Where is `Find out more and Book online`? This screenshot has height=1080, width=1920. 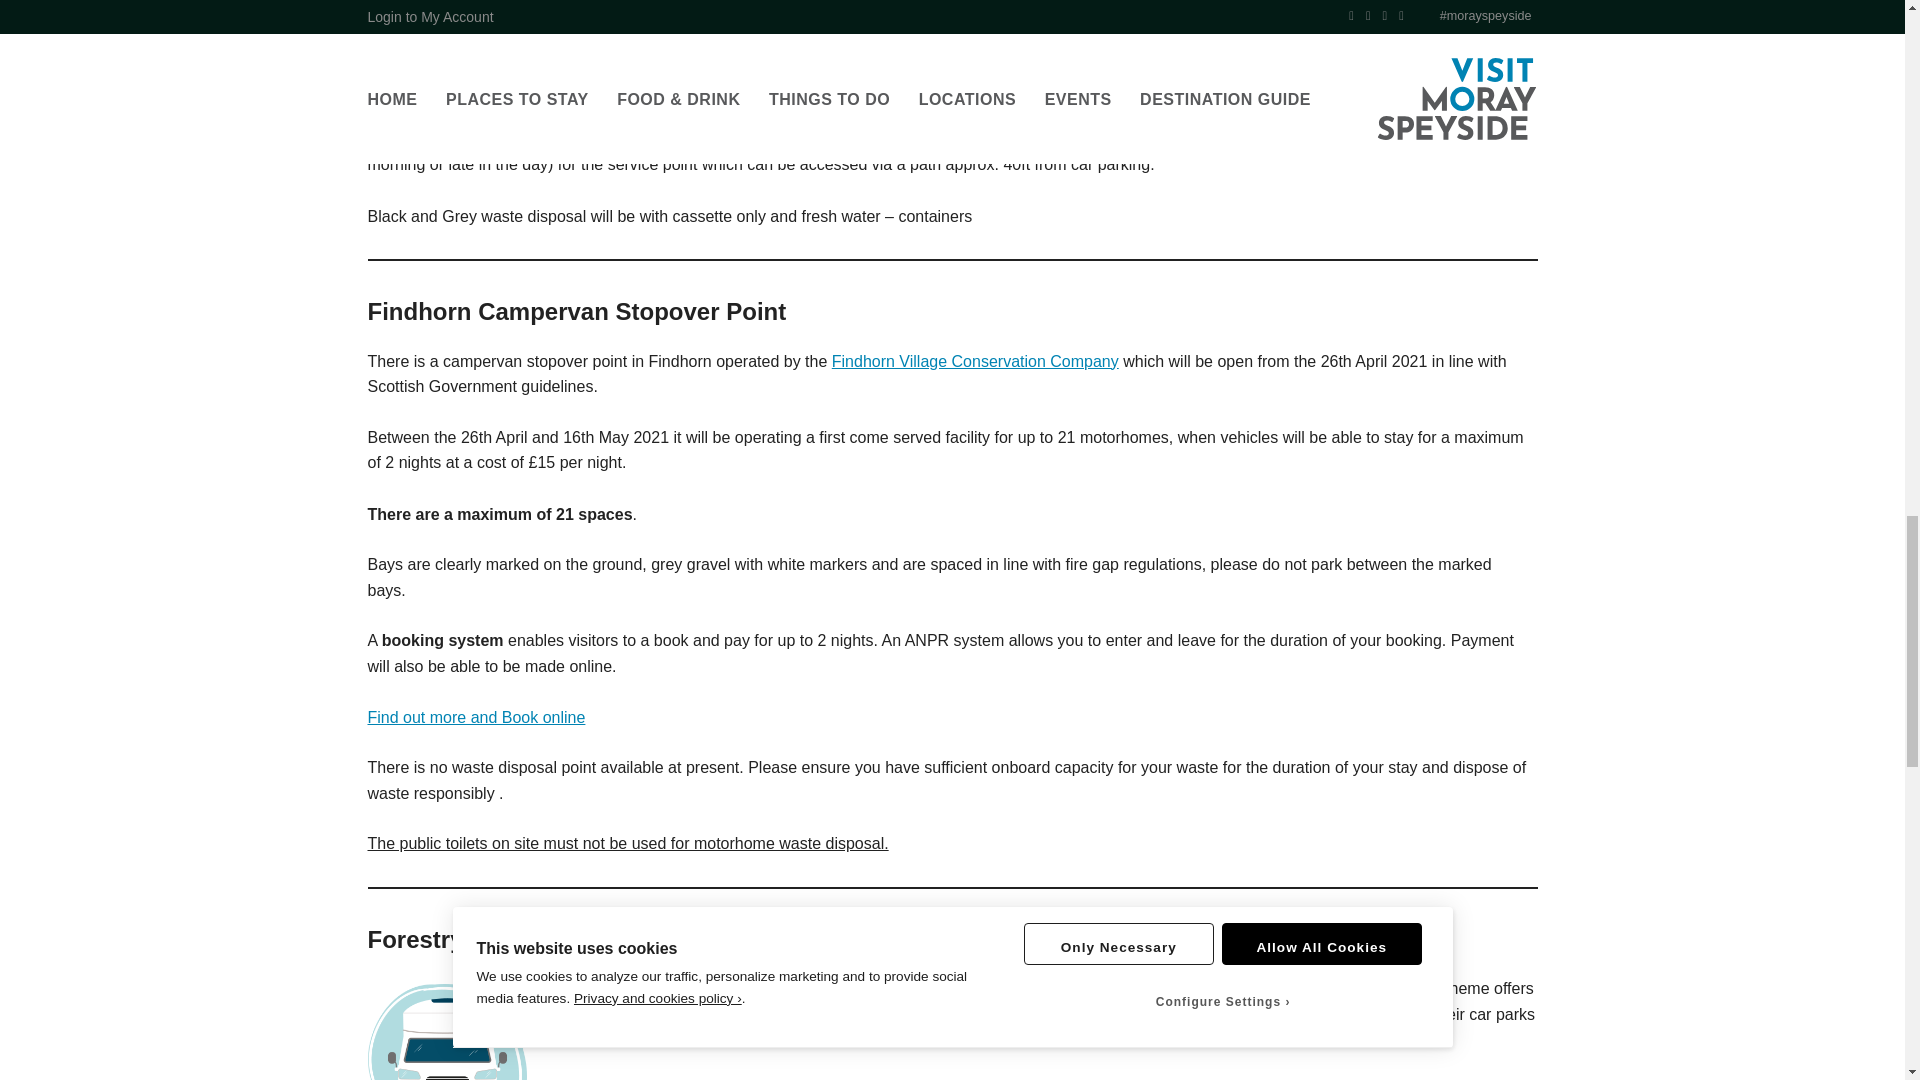
Find out more and Book online is located at coordinates (476, 716).